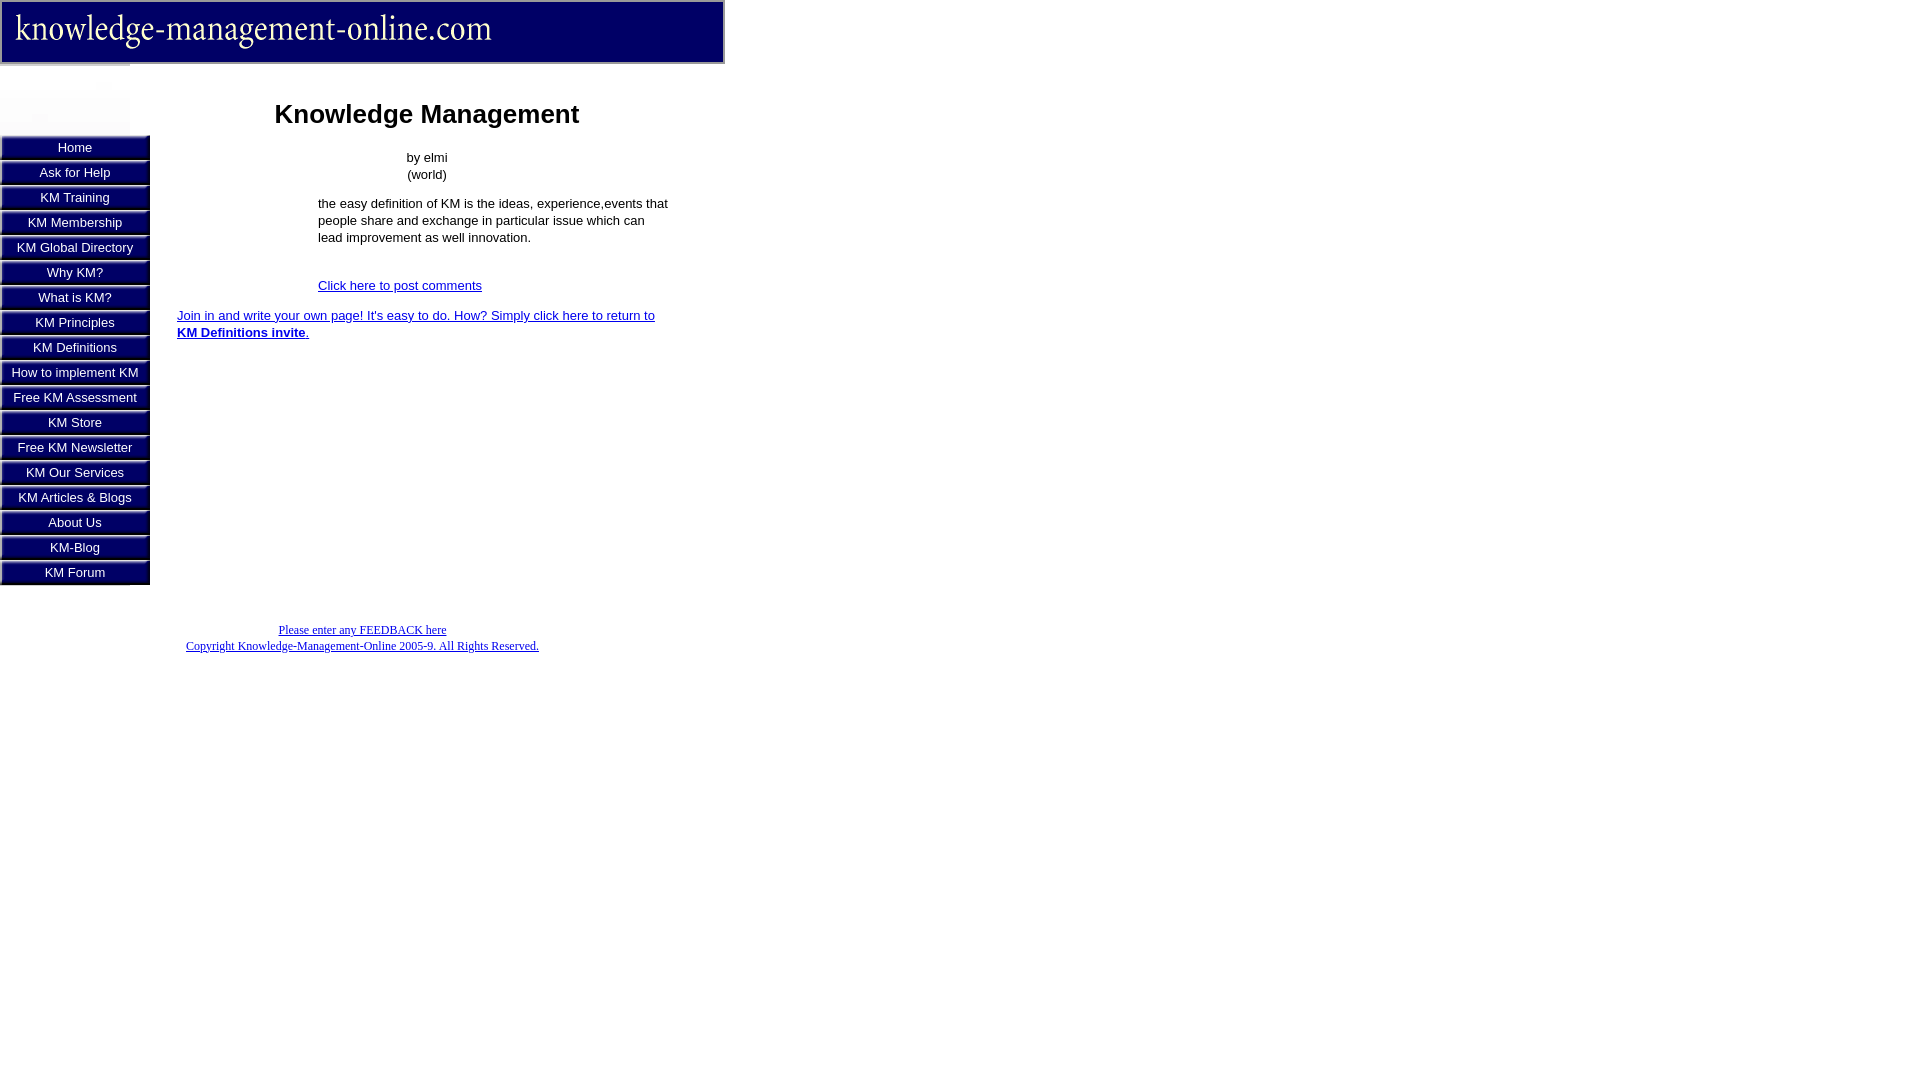 Image resolution: width=1920 pixels, height=1080 pixels. I want to click on Advertisement, so click(242, 240).